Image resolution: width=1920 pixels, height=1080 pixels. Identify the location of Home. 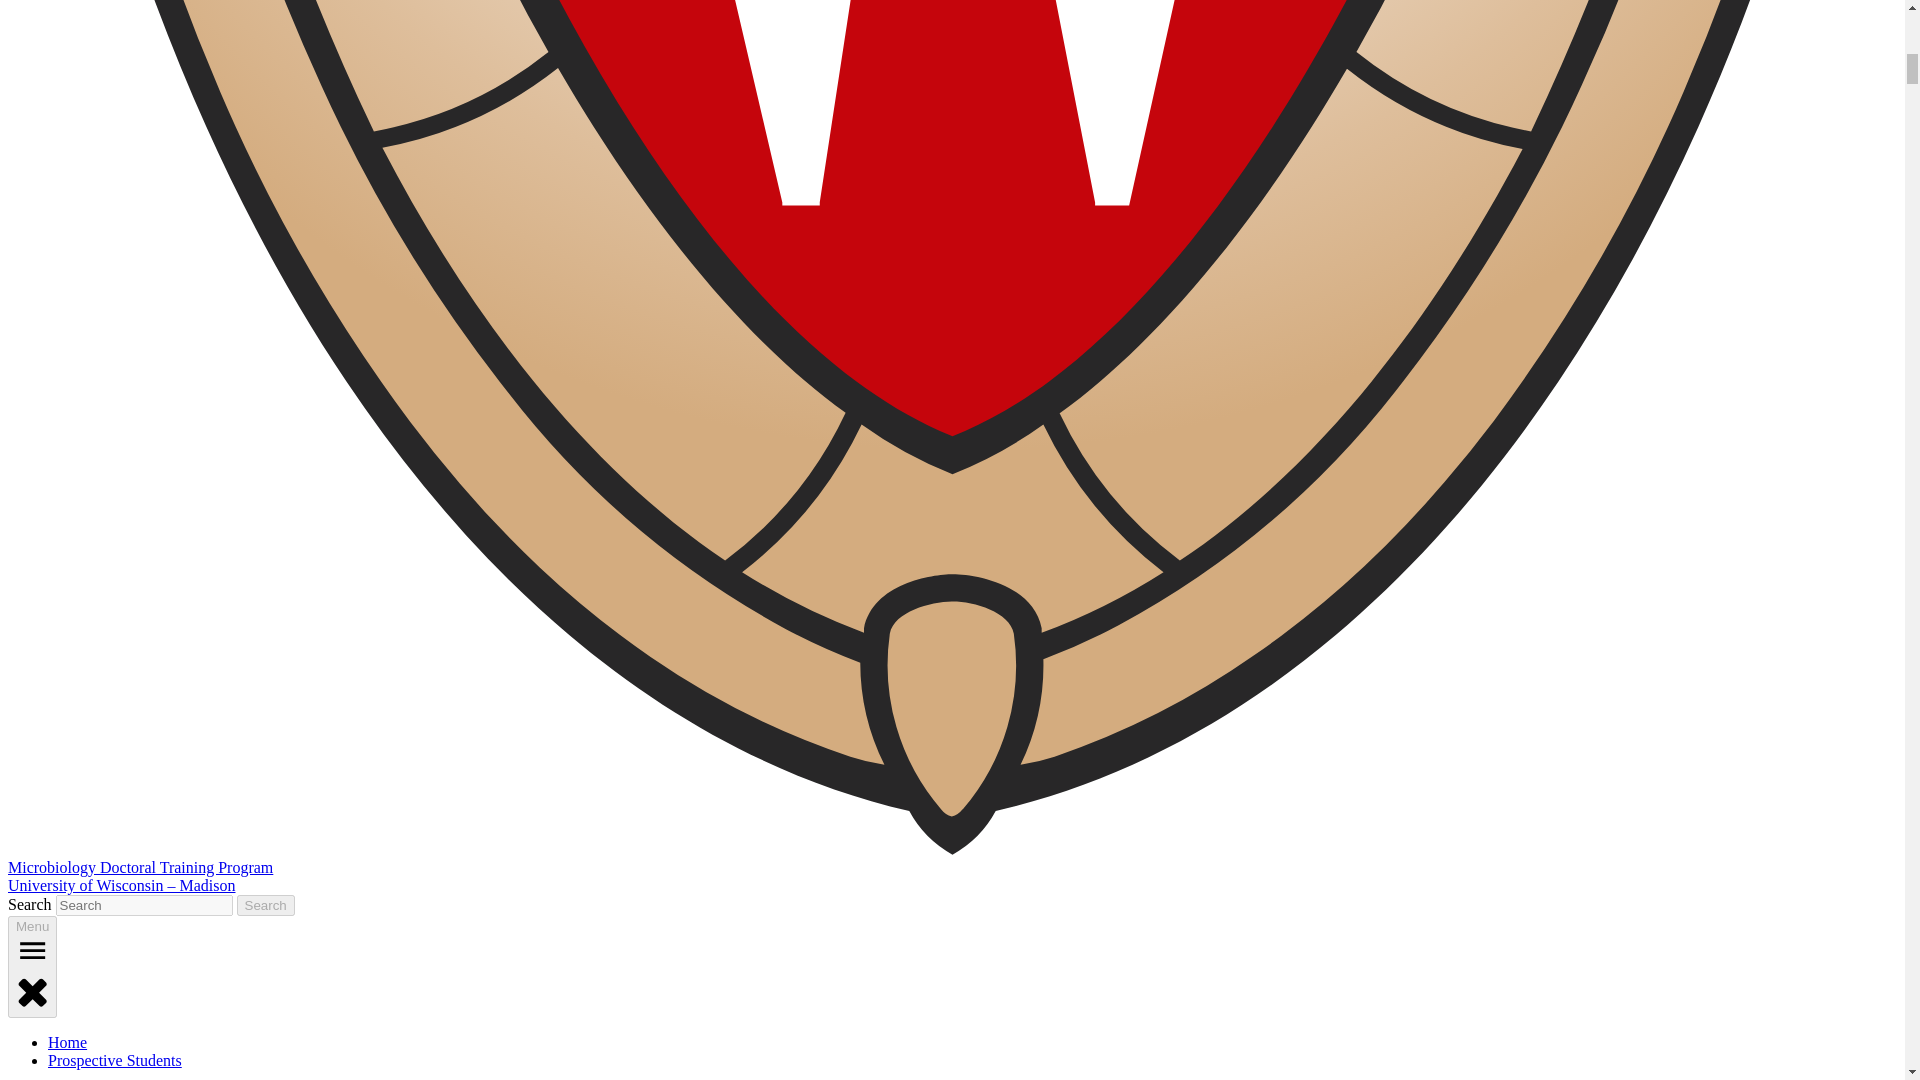
(67, 1042).